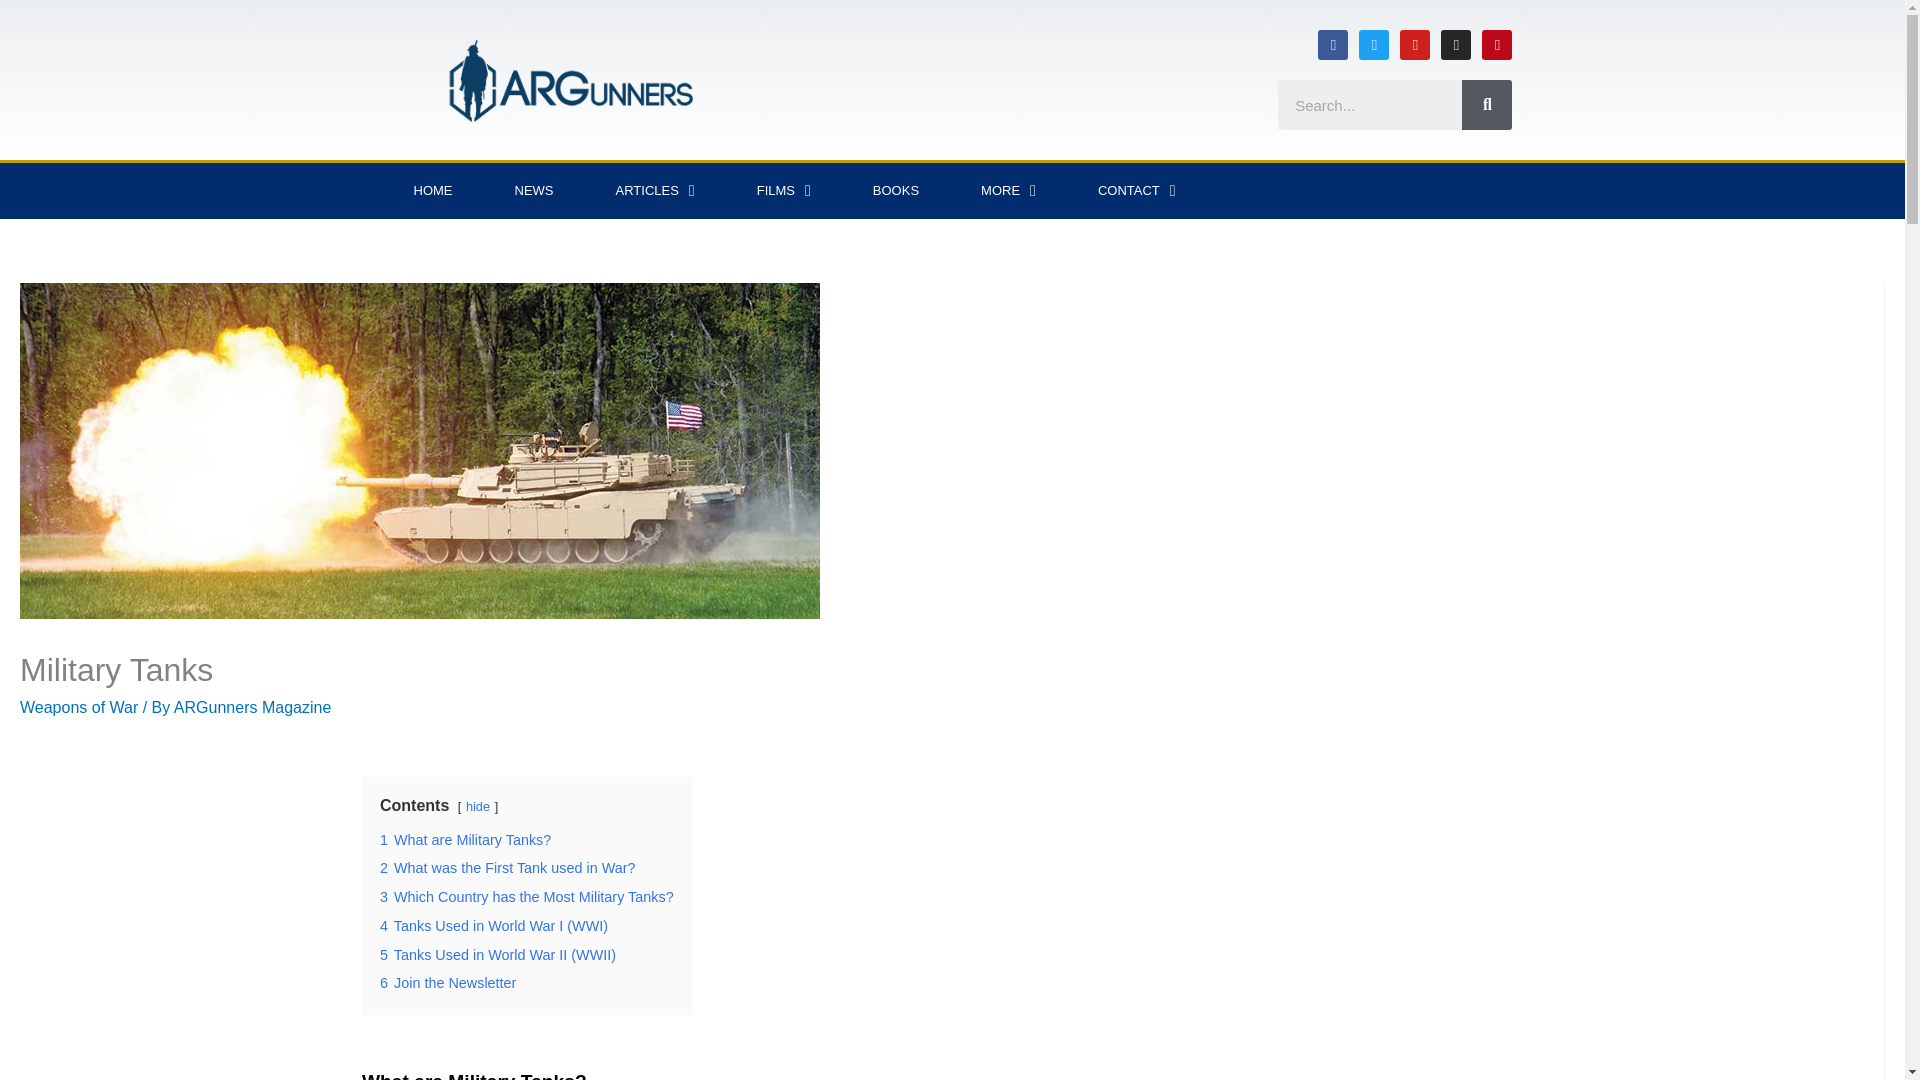  Describe the element at coordinates (252, 707) in the screenshot. I see `View all posts by ARGunners Magazine` at that location.